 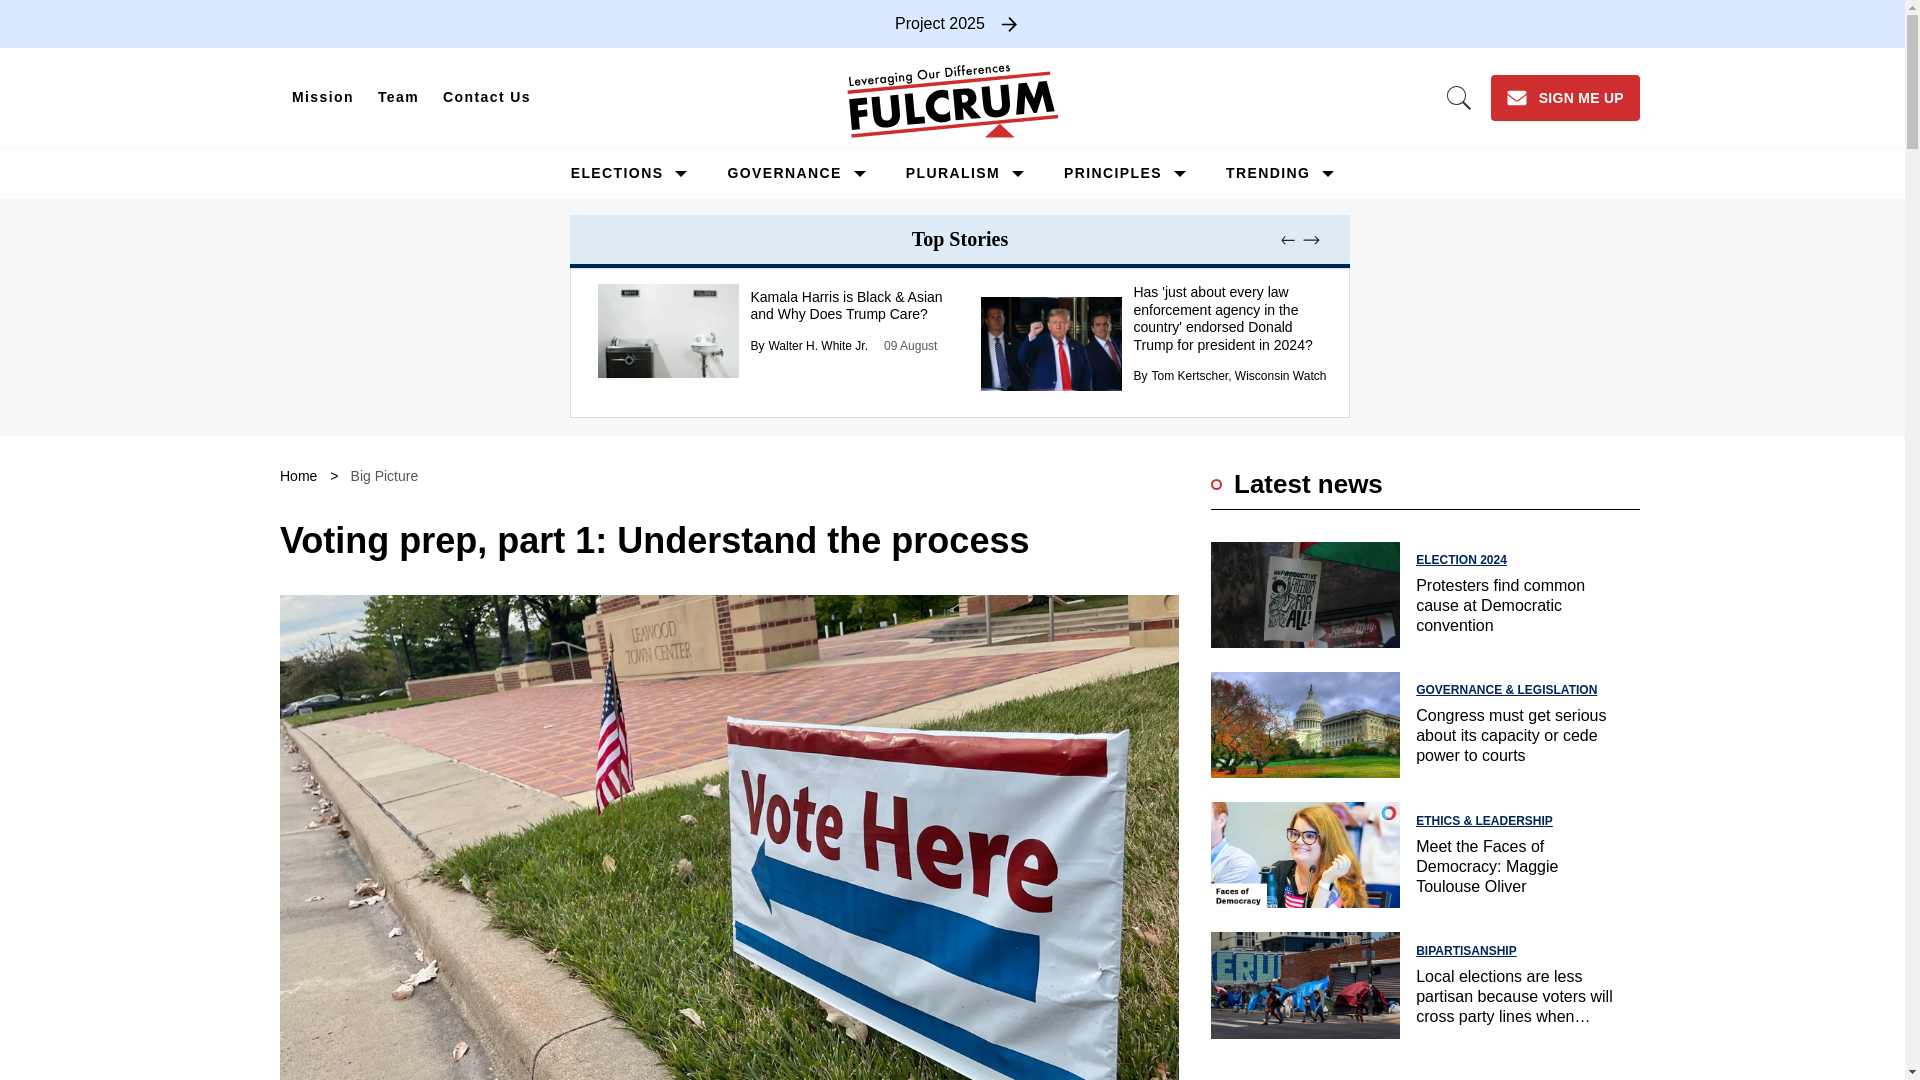 What do you see at coordinates (486, 98) in the screenshot?
I see `Contact Us` at bounding box center [486, 98].